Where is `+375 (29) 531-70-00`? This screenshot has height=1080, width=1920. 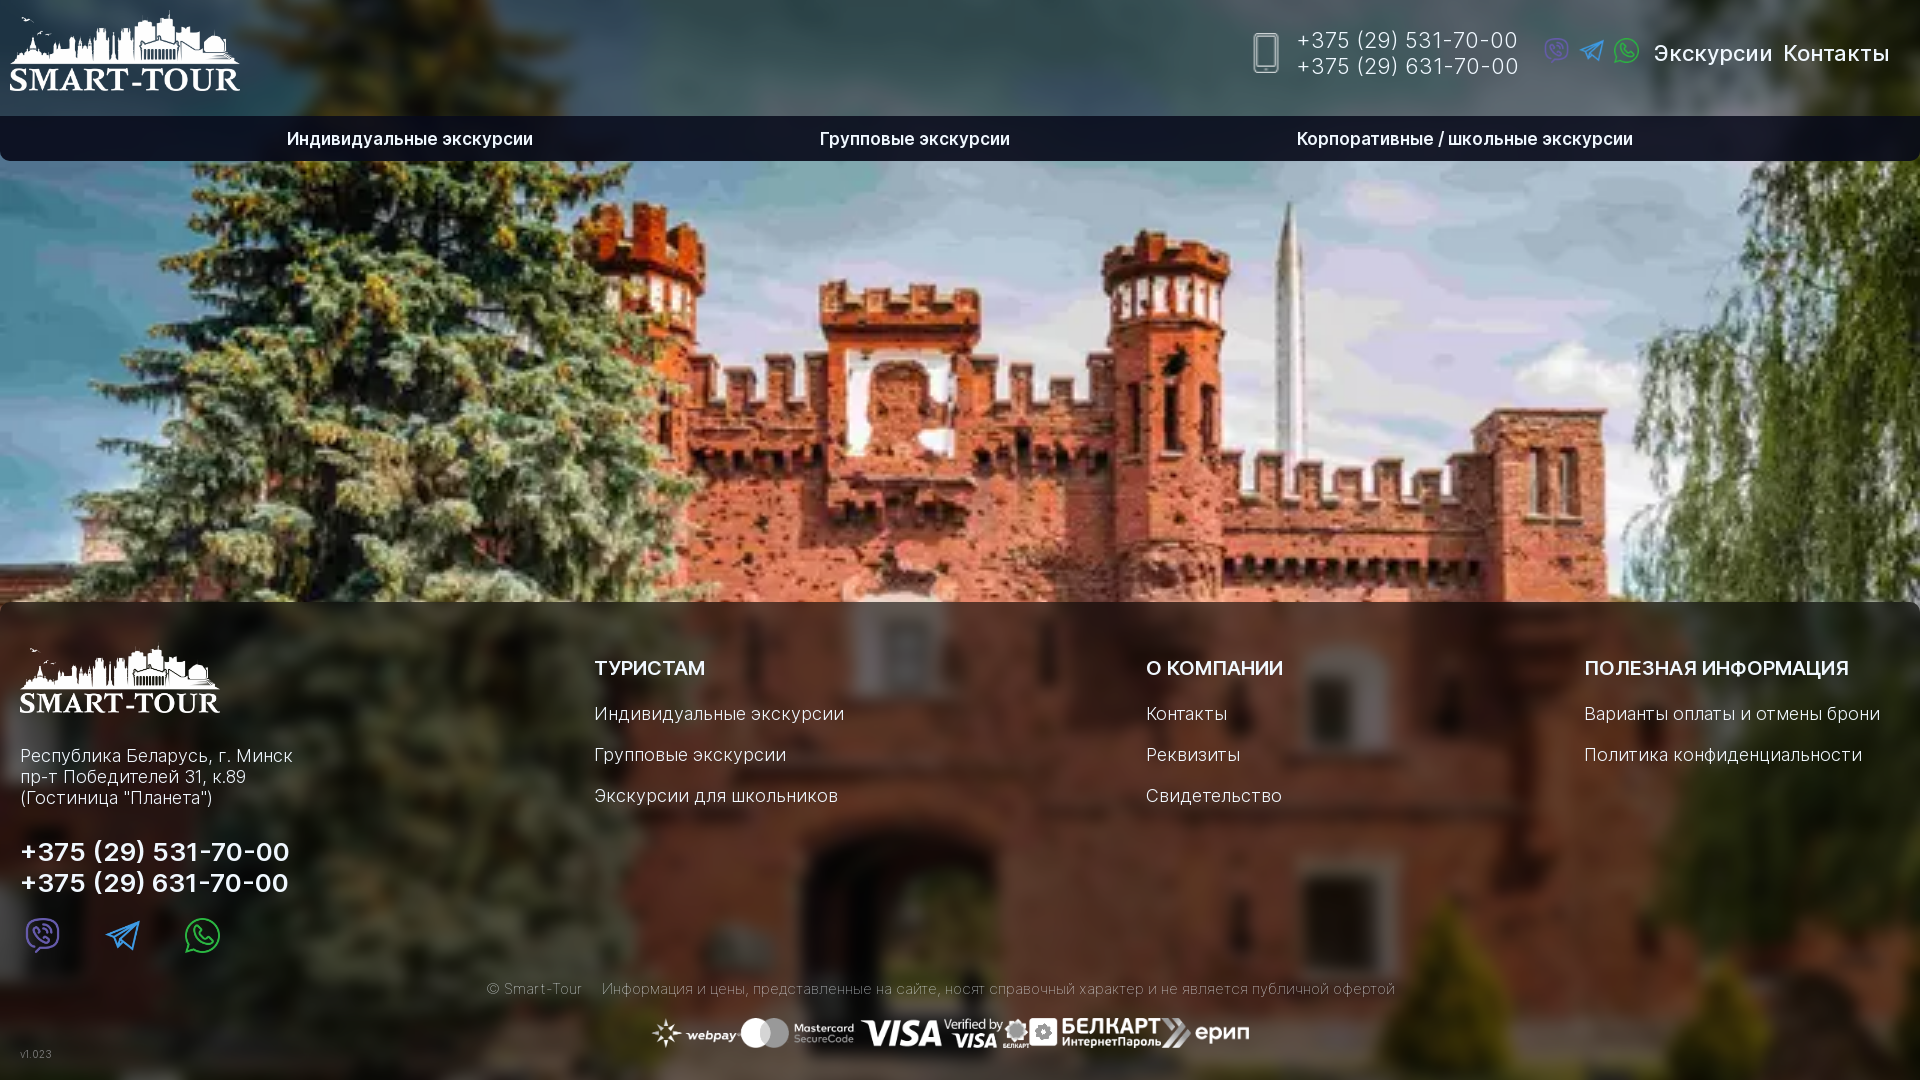 +375 (29) 531-70-00 is located at coordinates (156, 852).